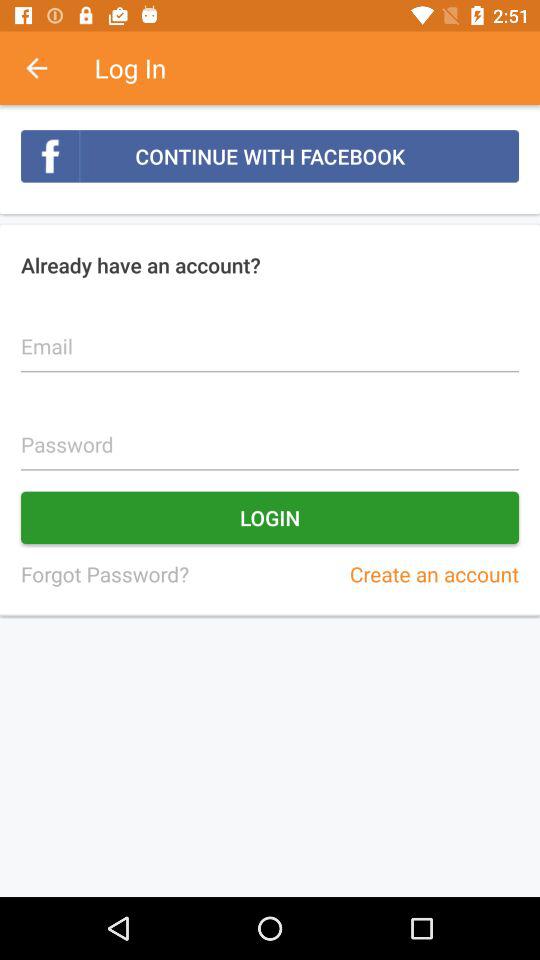 Image resolution: width=540 pixels, height=960 pixels. What do you see at coordinates (104, 574) in the screenshot?
I see `choose the icon below the login icon` at bounding box center [104, 574].